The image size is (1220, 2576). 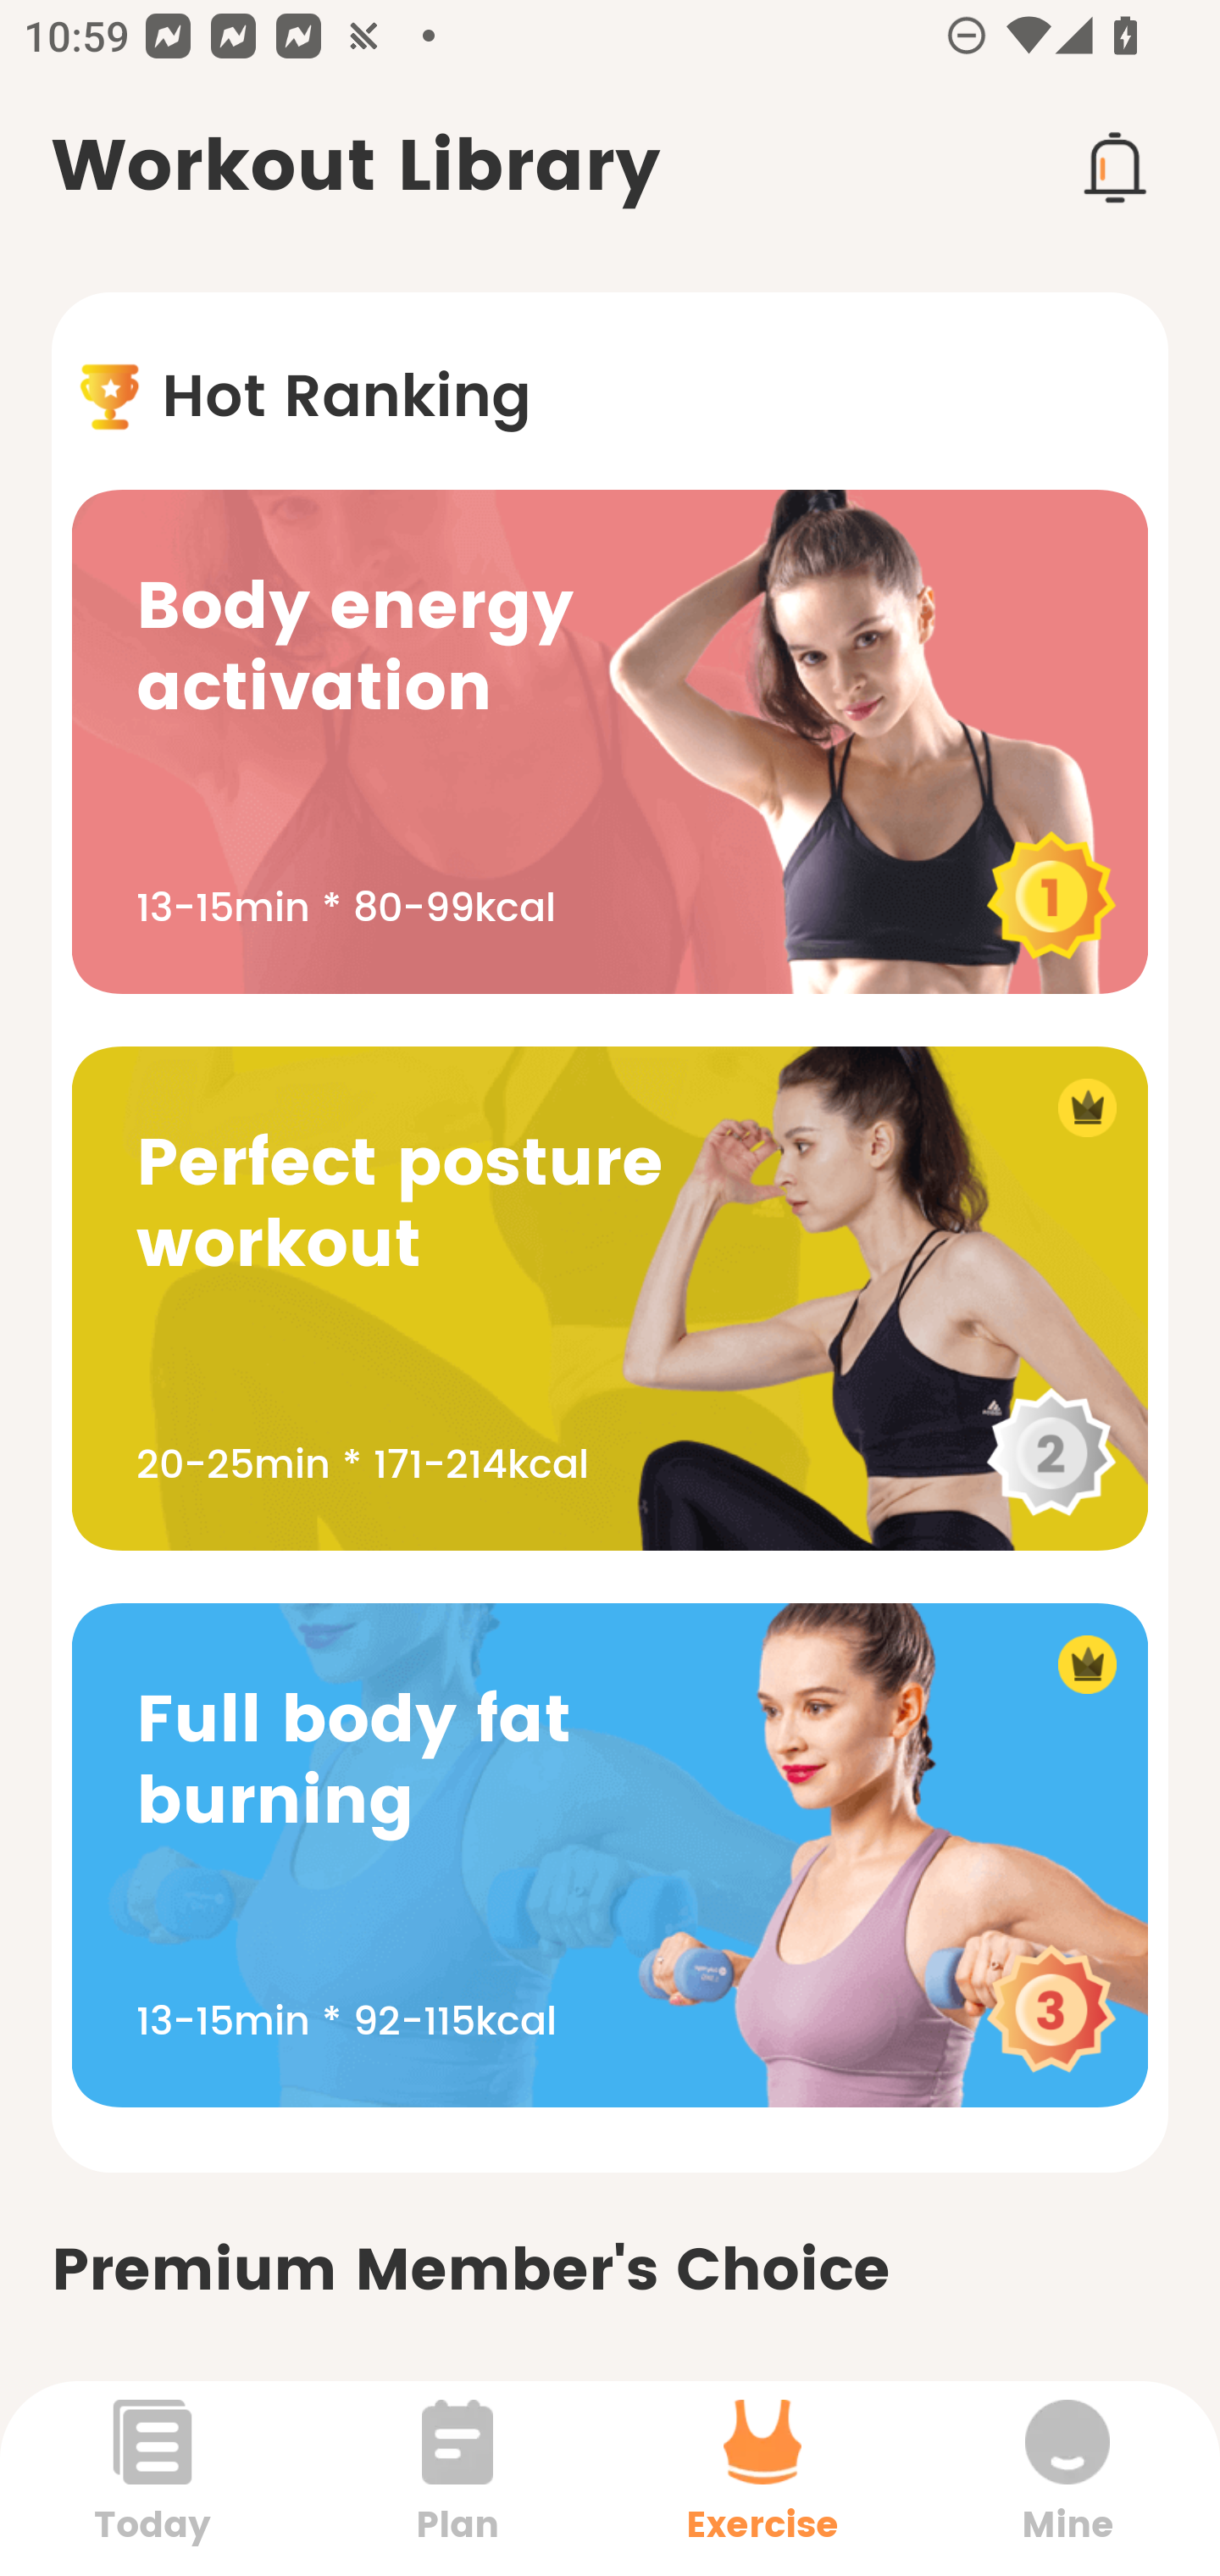 What do you see at coordinates (610, 1298) in the screenshot?
I see `Perfect posture workout 20-25min * 171-214kcal` at bounding box center [610, 1298].